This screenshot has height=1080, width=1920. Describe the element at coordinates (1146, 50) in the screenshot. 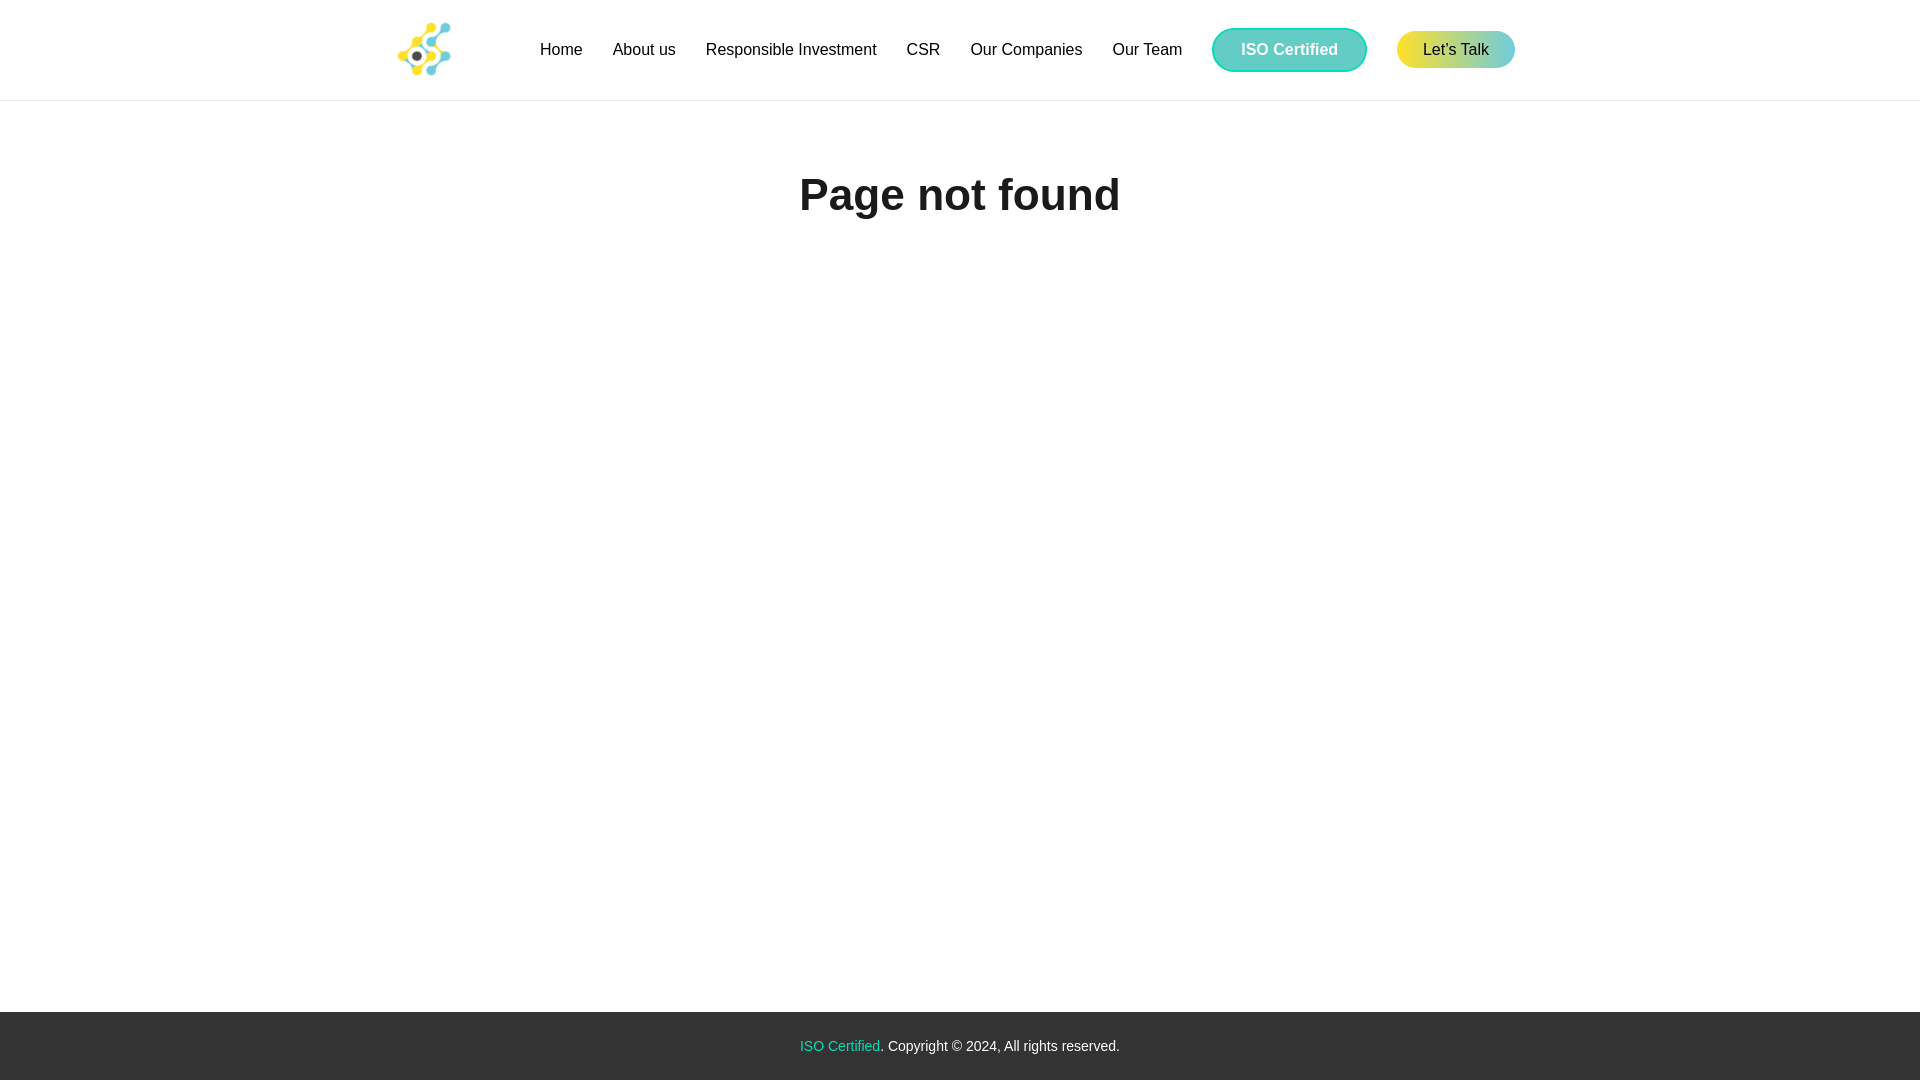

I see `Our Team` at that location.